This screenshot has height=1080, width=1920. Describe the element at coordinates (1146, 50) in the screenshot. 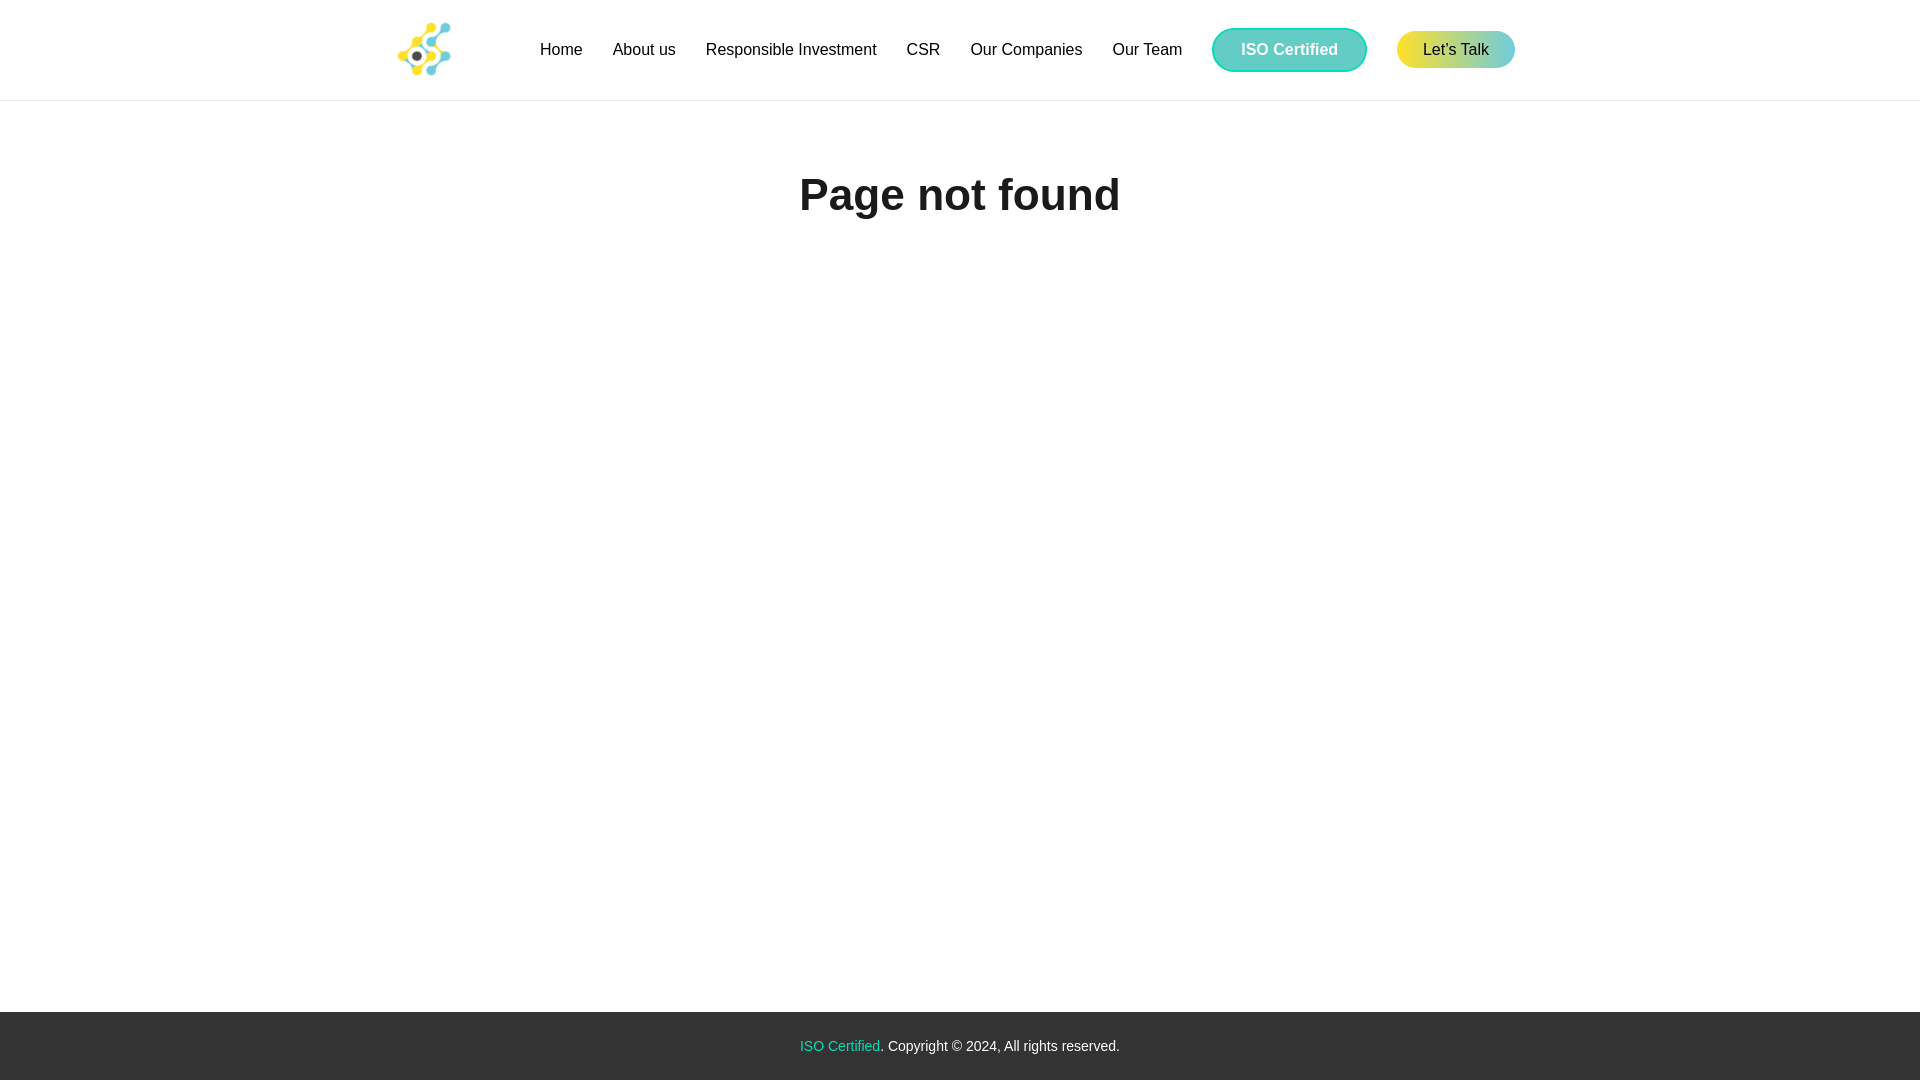

I see `Our Team` at that location.